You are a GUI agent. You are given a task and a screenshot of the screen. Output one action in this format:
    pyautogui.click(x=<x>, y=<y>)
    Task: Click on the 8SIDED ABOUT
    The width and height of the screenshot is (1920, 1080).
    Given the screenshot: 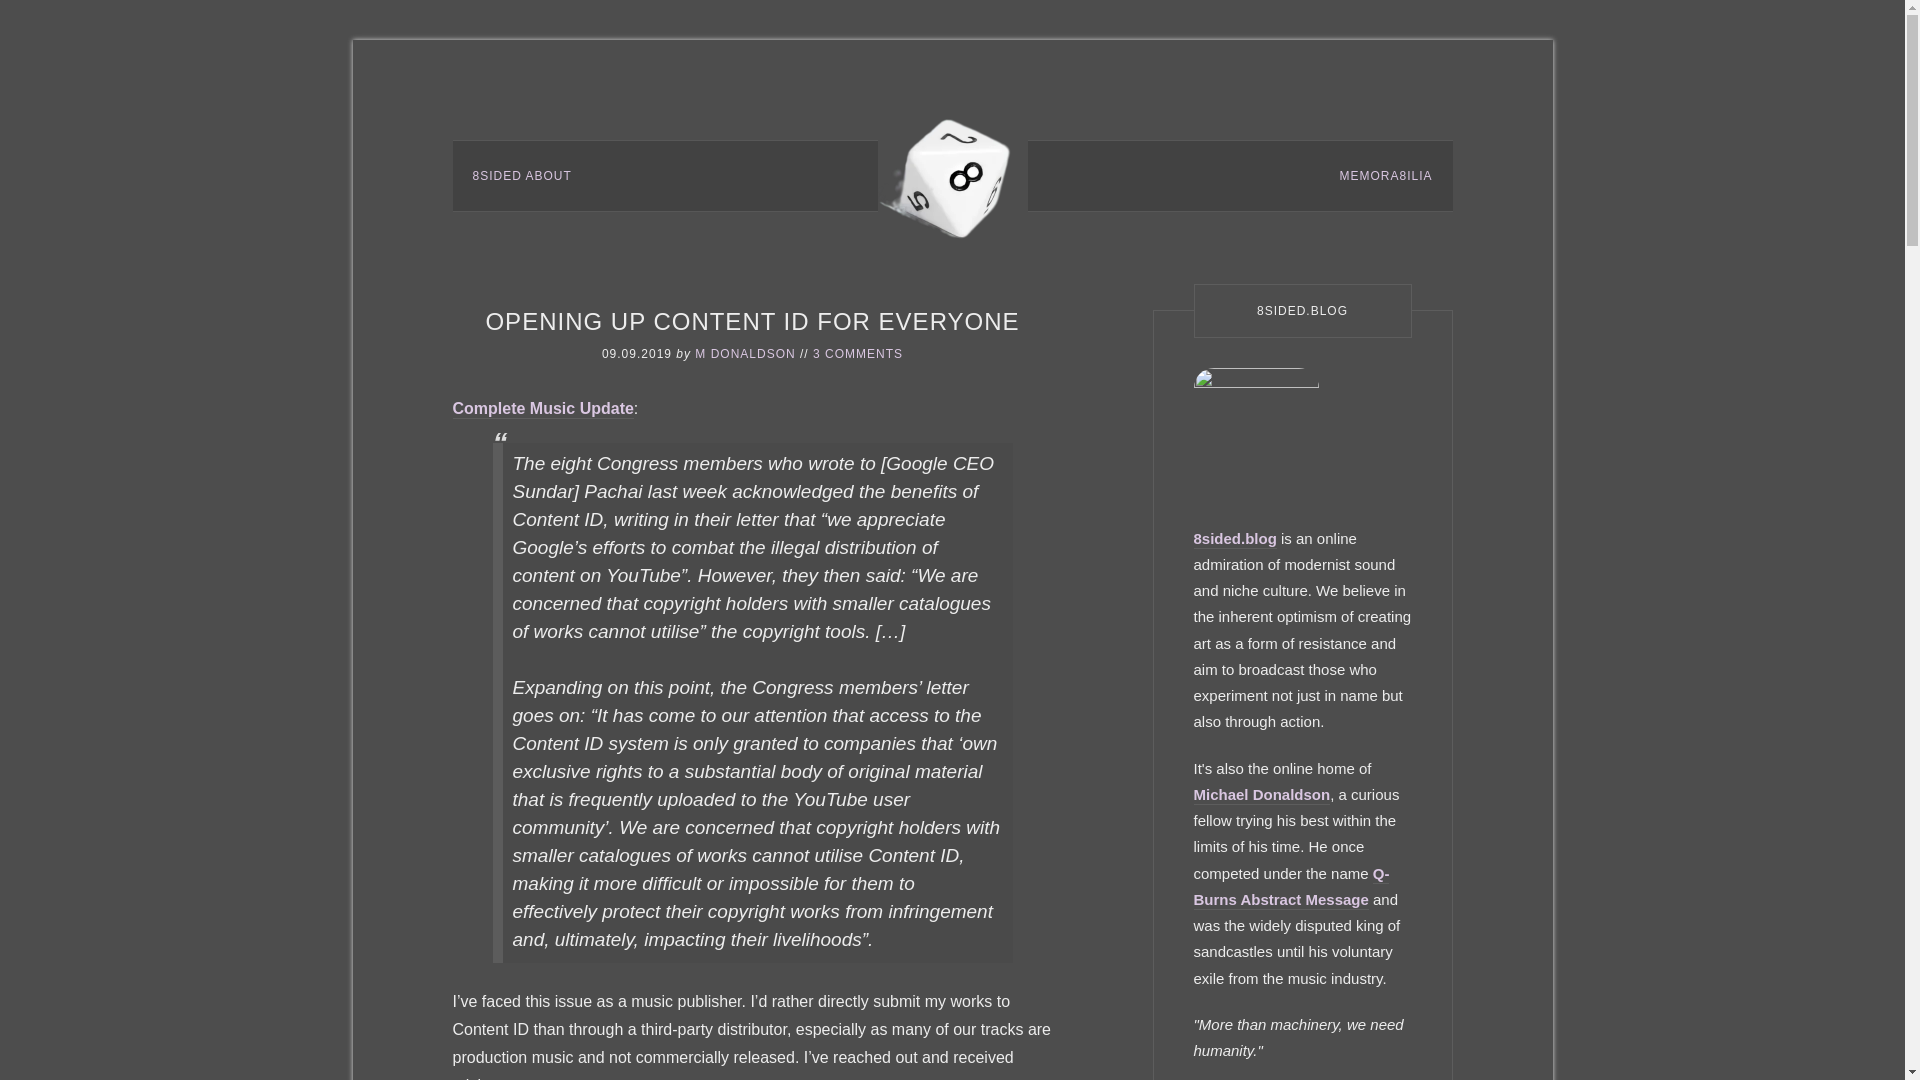 What is the action you would take?
    pyautogui.click(x=521, y=176)
    